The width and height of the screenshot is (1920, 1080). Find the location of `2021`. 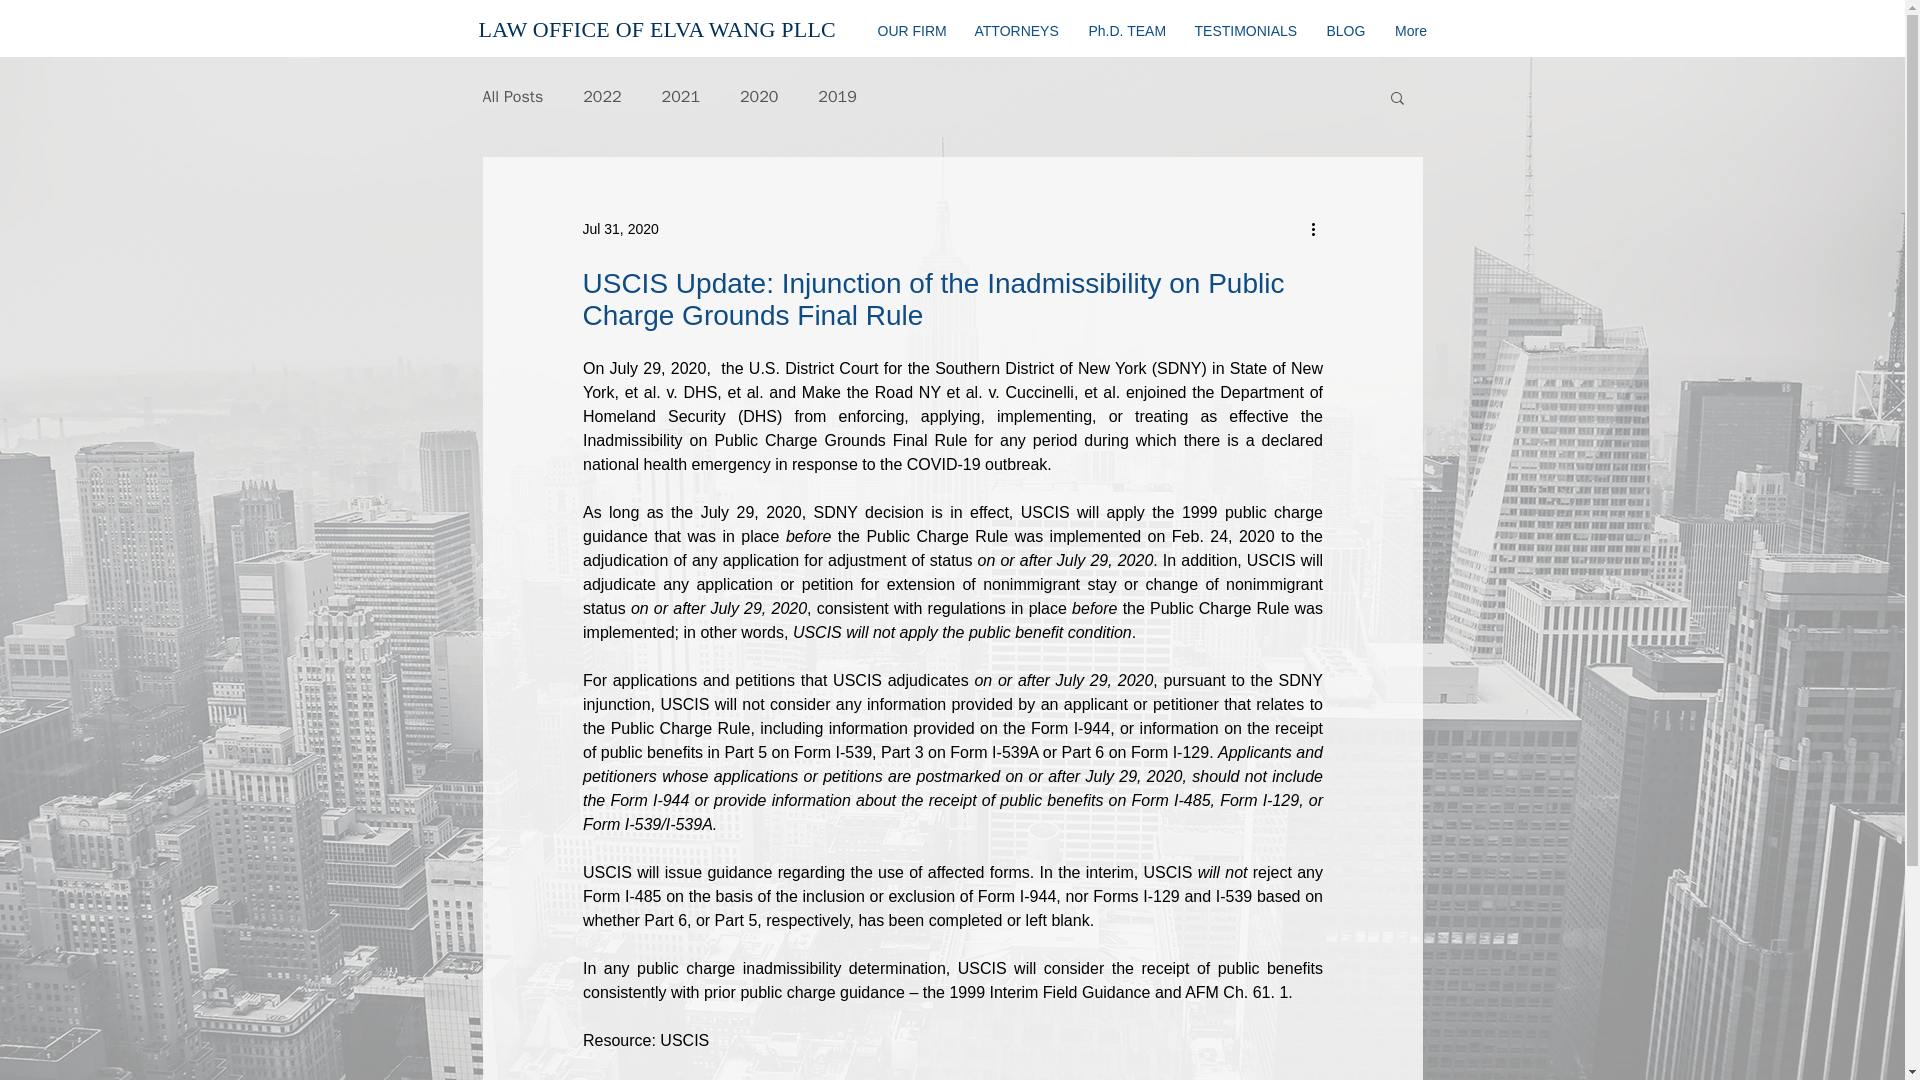

2021 is located at coordinates (681, 96).